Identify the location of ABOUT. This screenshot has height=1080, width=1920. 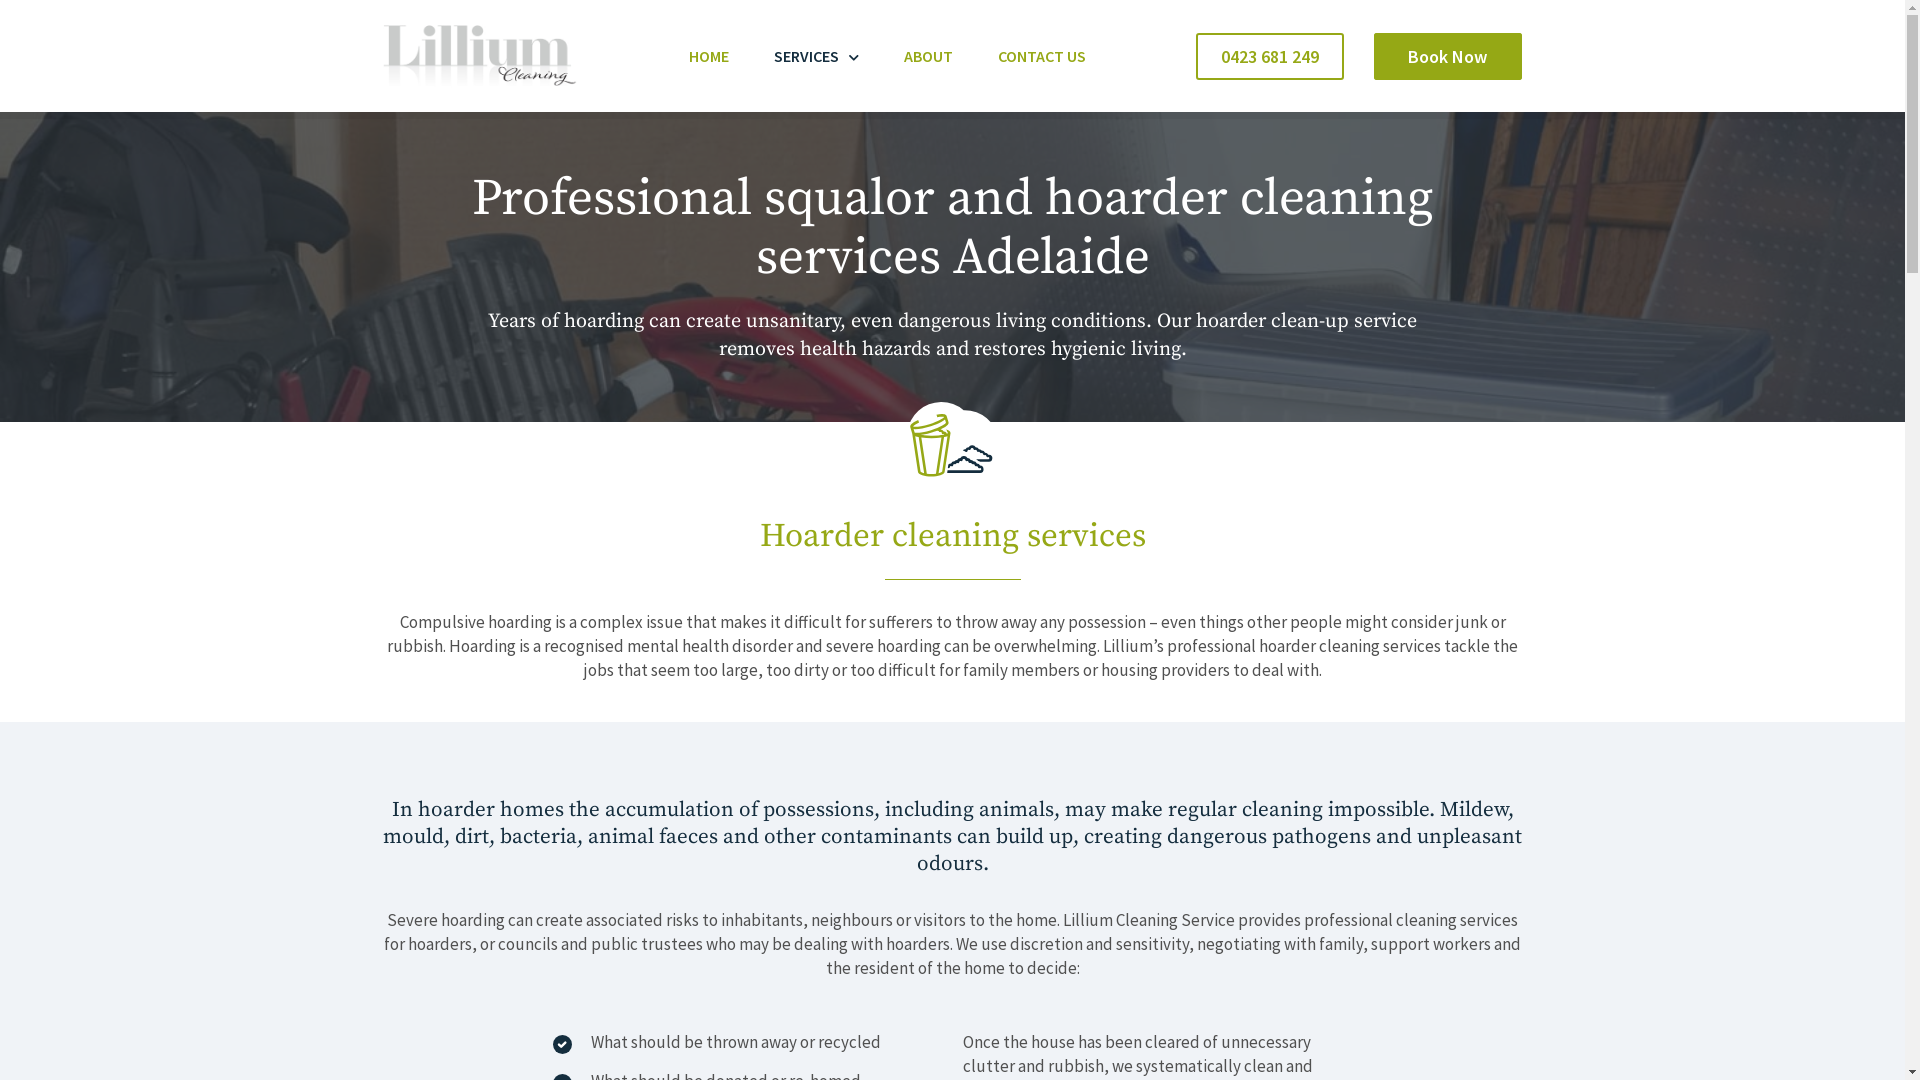
(928, 56).